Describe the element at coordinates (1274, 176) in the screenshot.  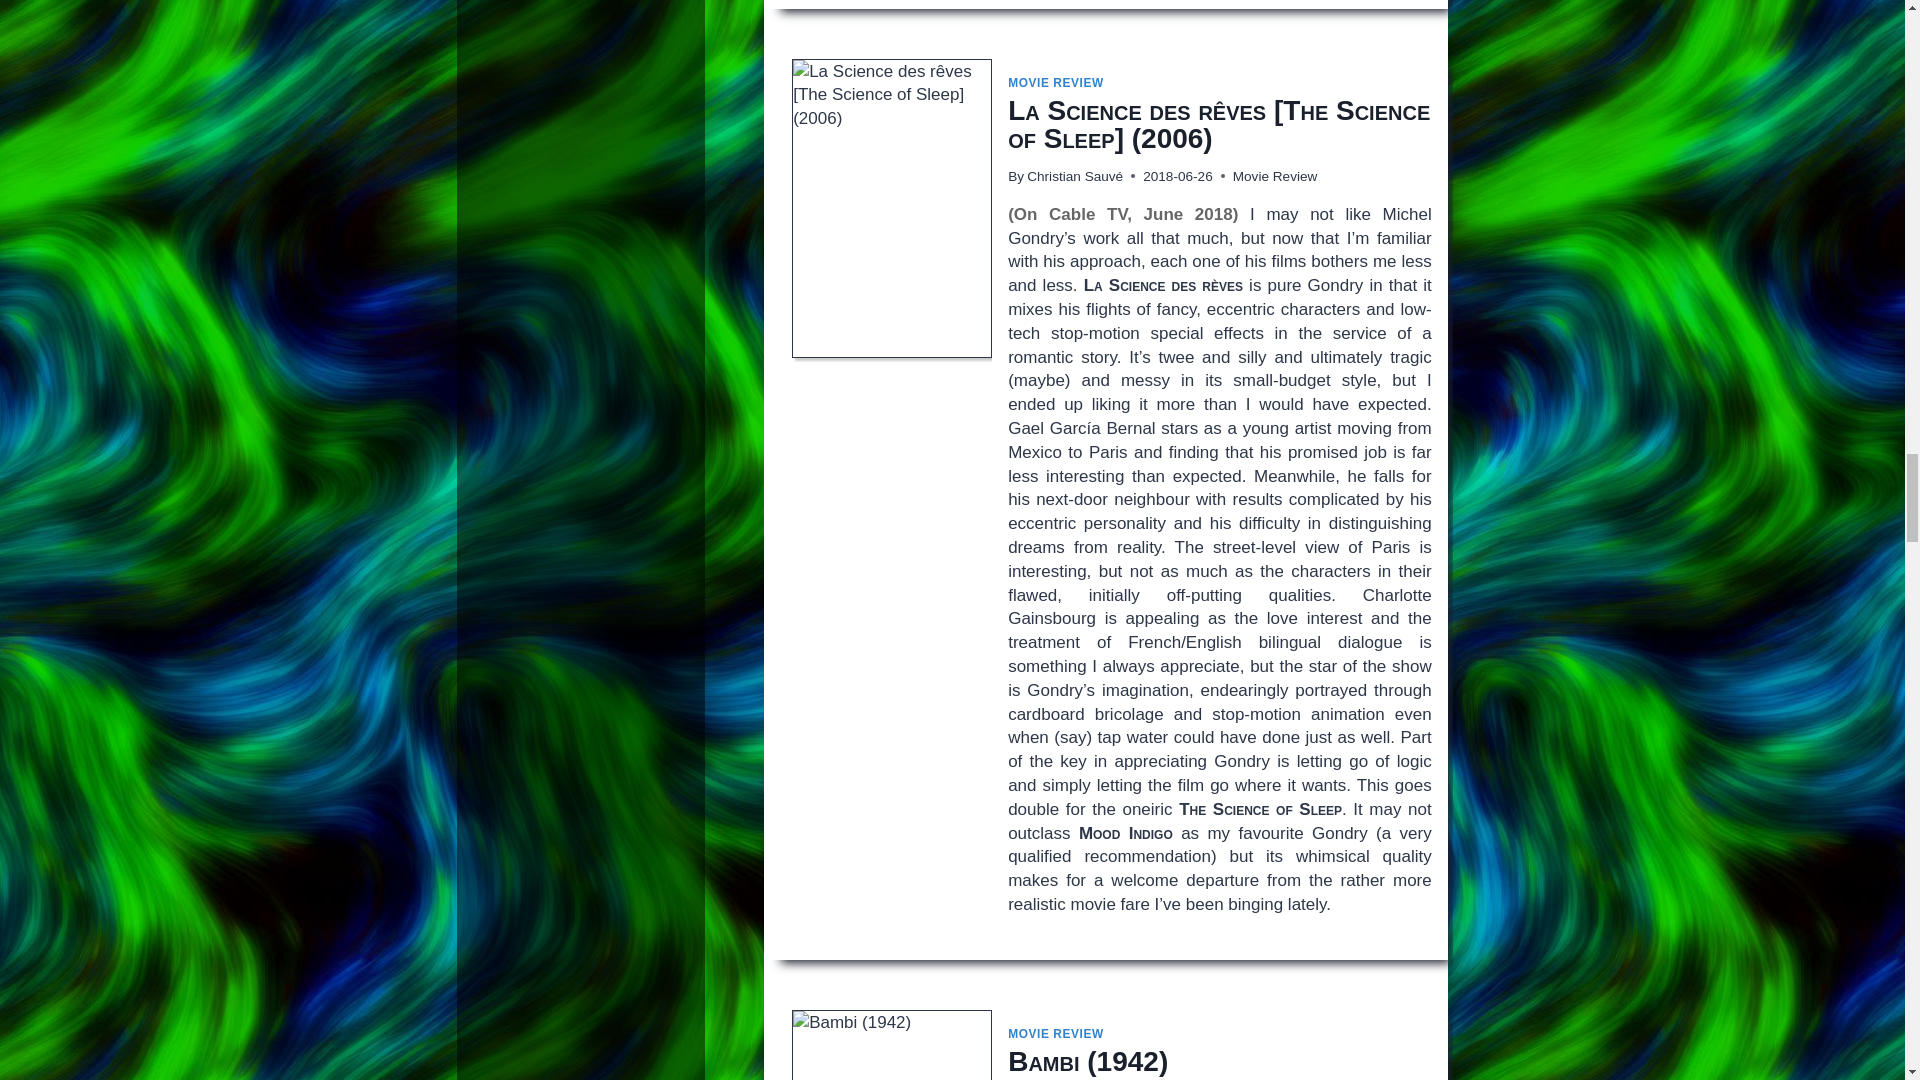
I see `Movie Review` at that location.